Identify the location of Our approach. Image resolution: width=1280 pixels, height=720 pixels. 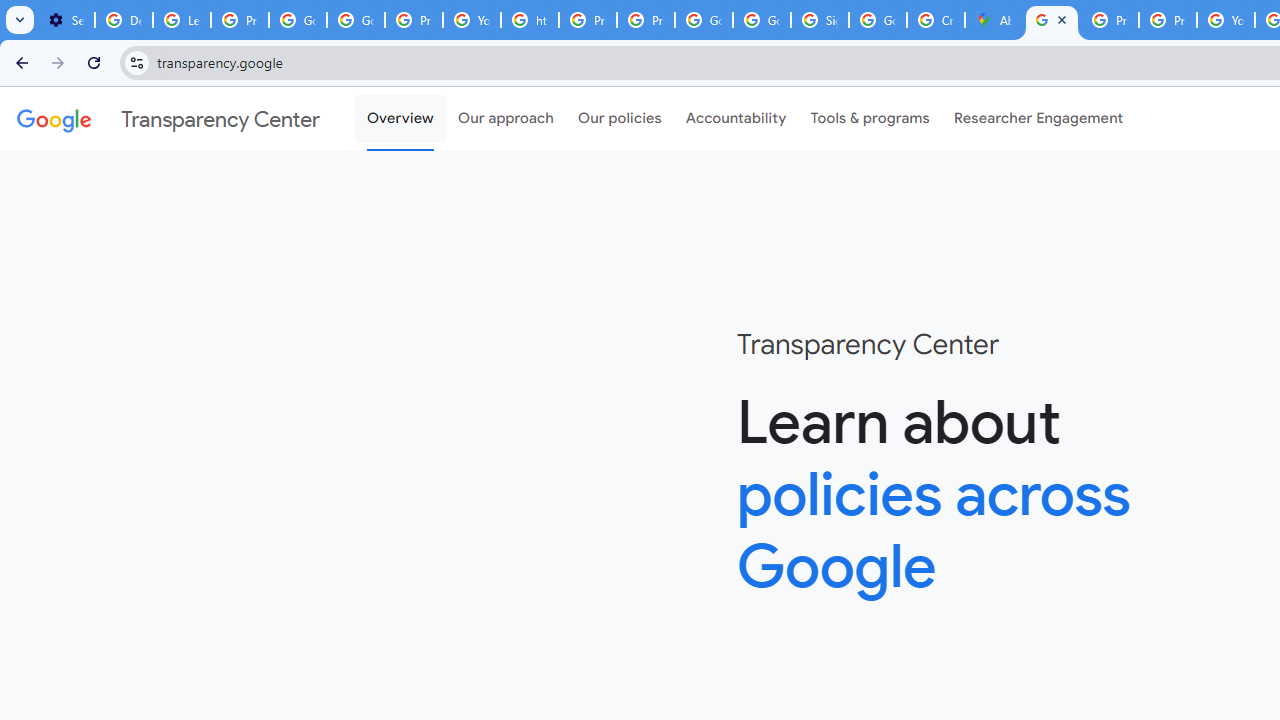
(506, 119).